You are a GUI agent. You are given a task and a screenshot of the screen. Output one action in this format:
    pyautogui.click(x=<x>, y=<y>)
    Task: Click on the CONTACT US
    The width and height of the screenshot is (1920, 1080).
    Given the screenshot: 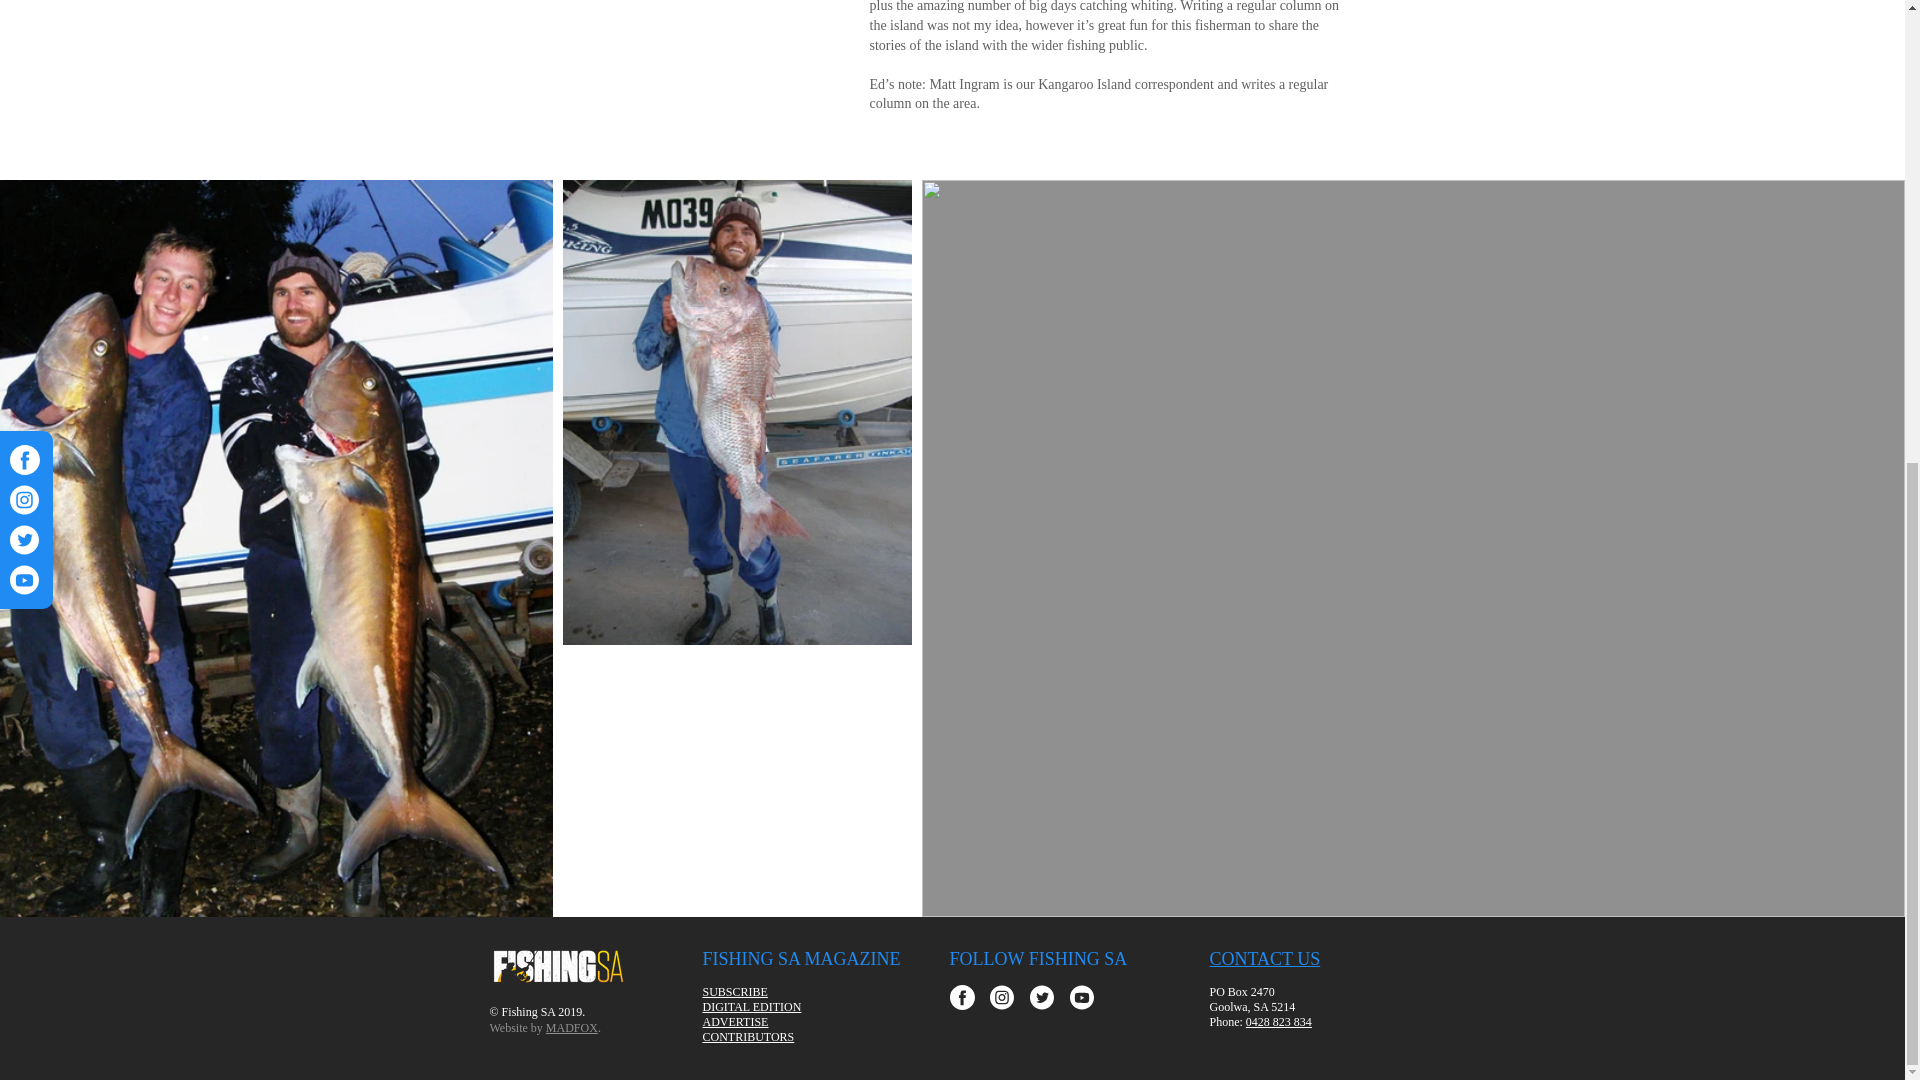 What is the action you would take?
    pyautogui.click(x=1264, y=958)
    